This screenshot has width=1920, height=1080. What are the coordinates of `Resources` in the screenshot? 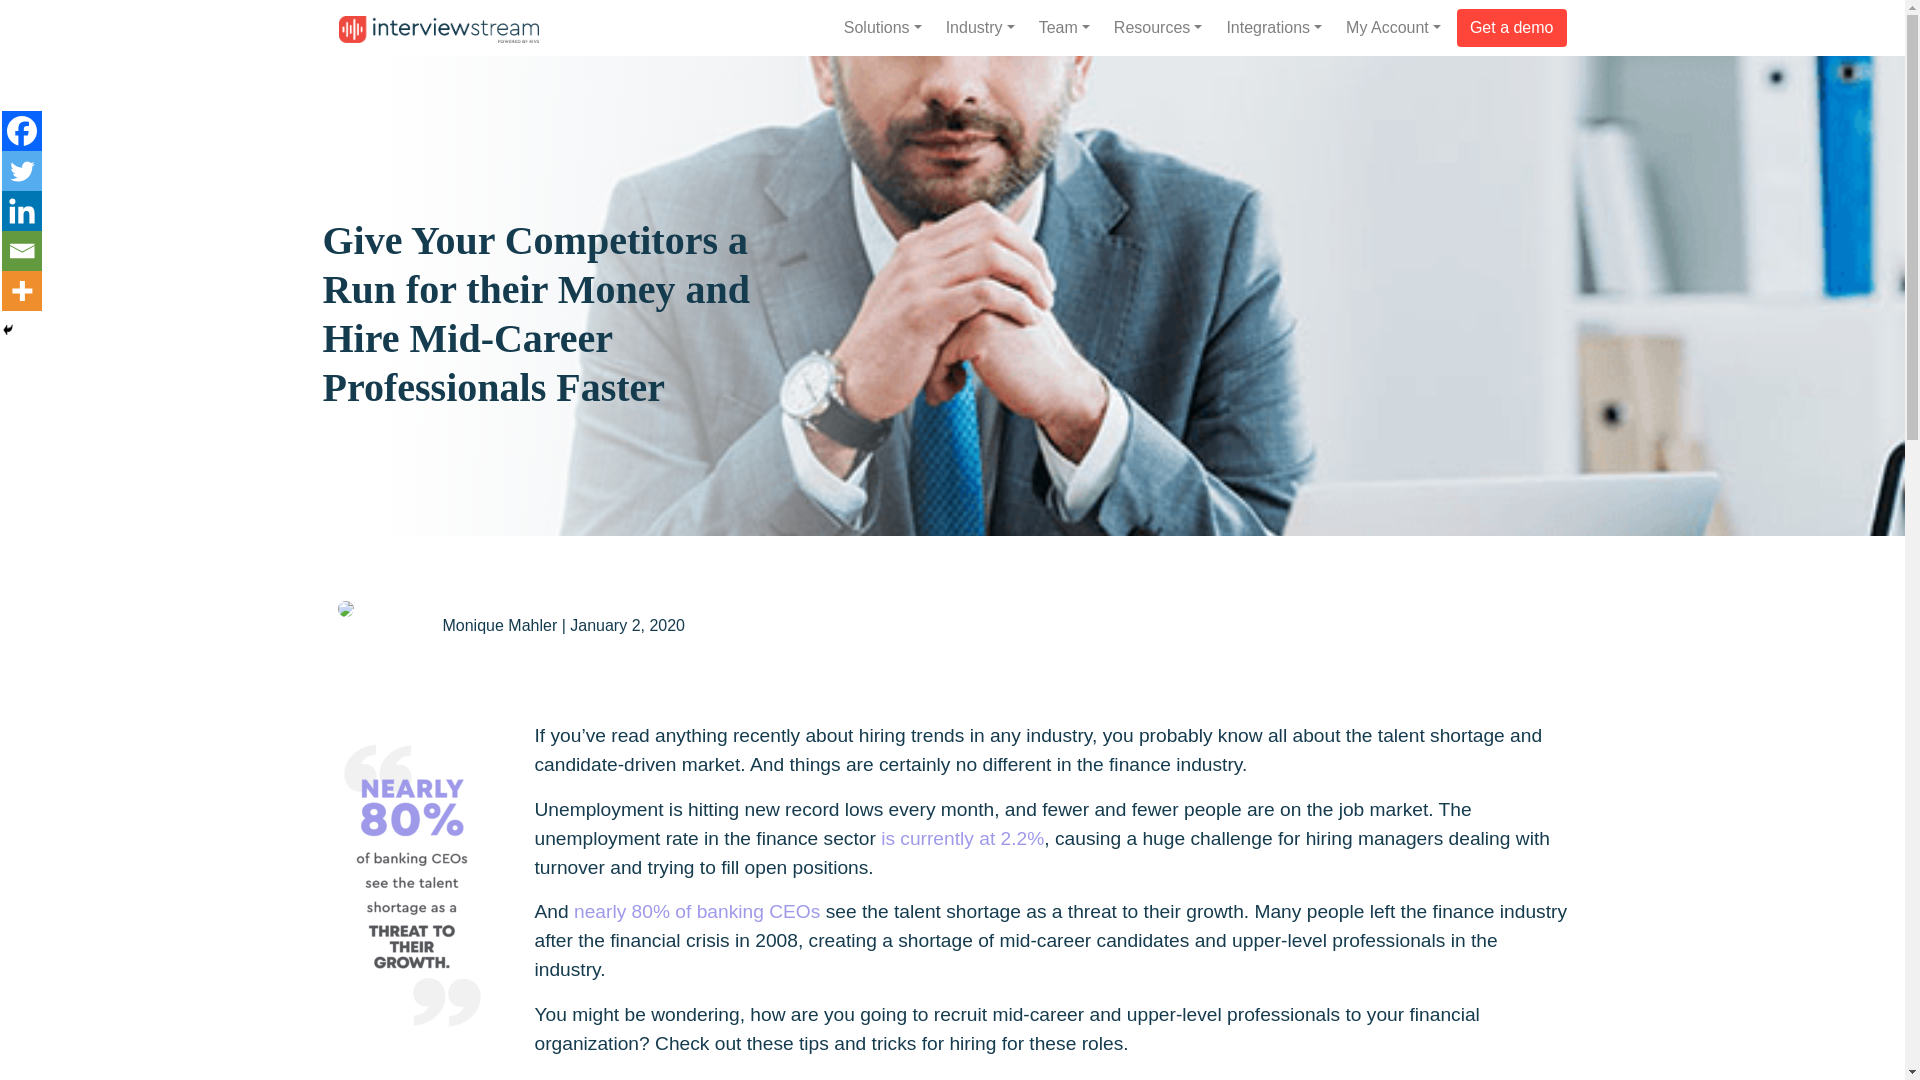 It's located at (1158, 27).